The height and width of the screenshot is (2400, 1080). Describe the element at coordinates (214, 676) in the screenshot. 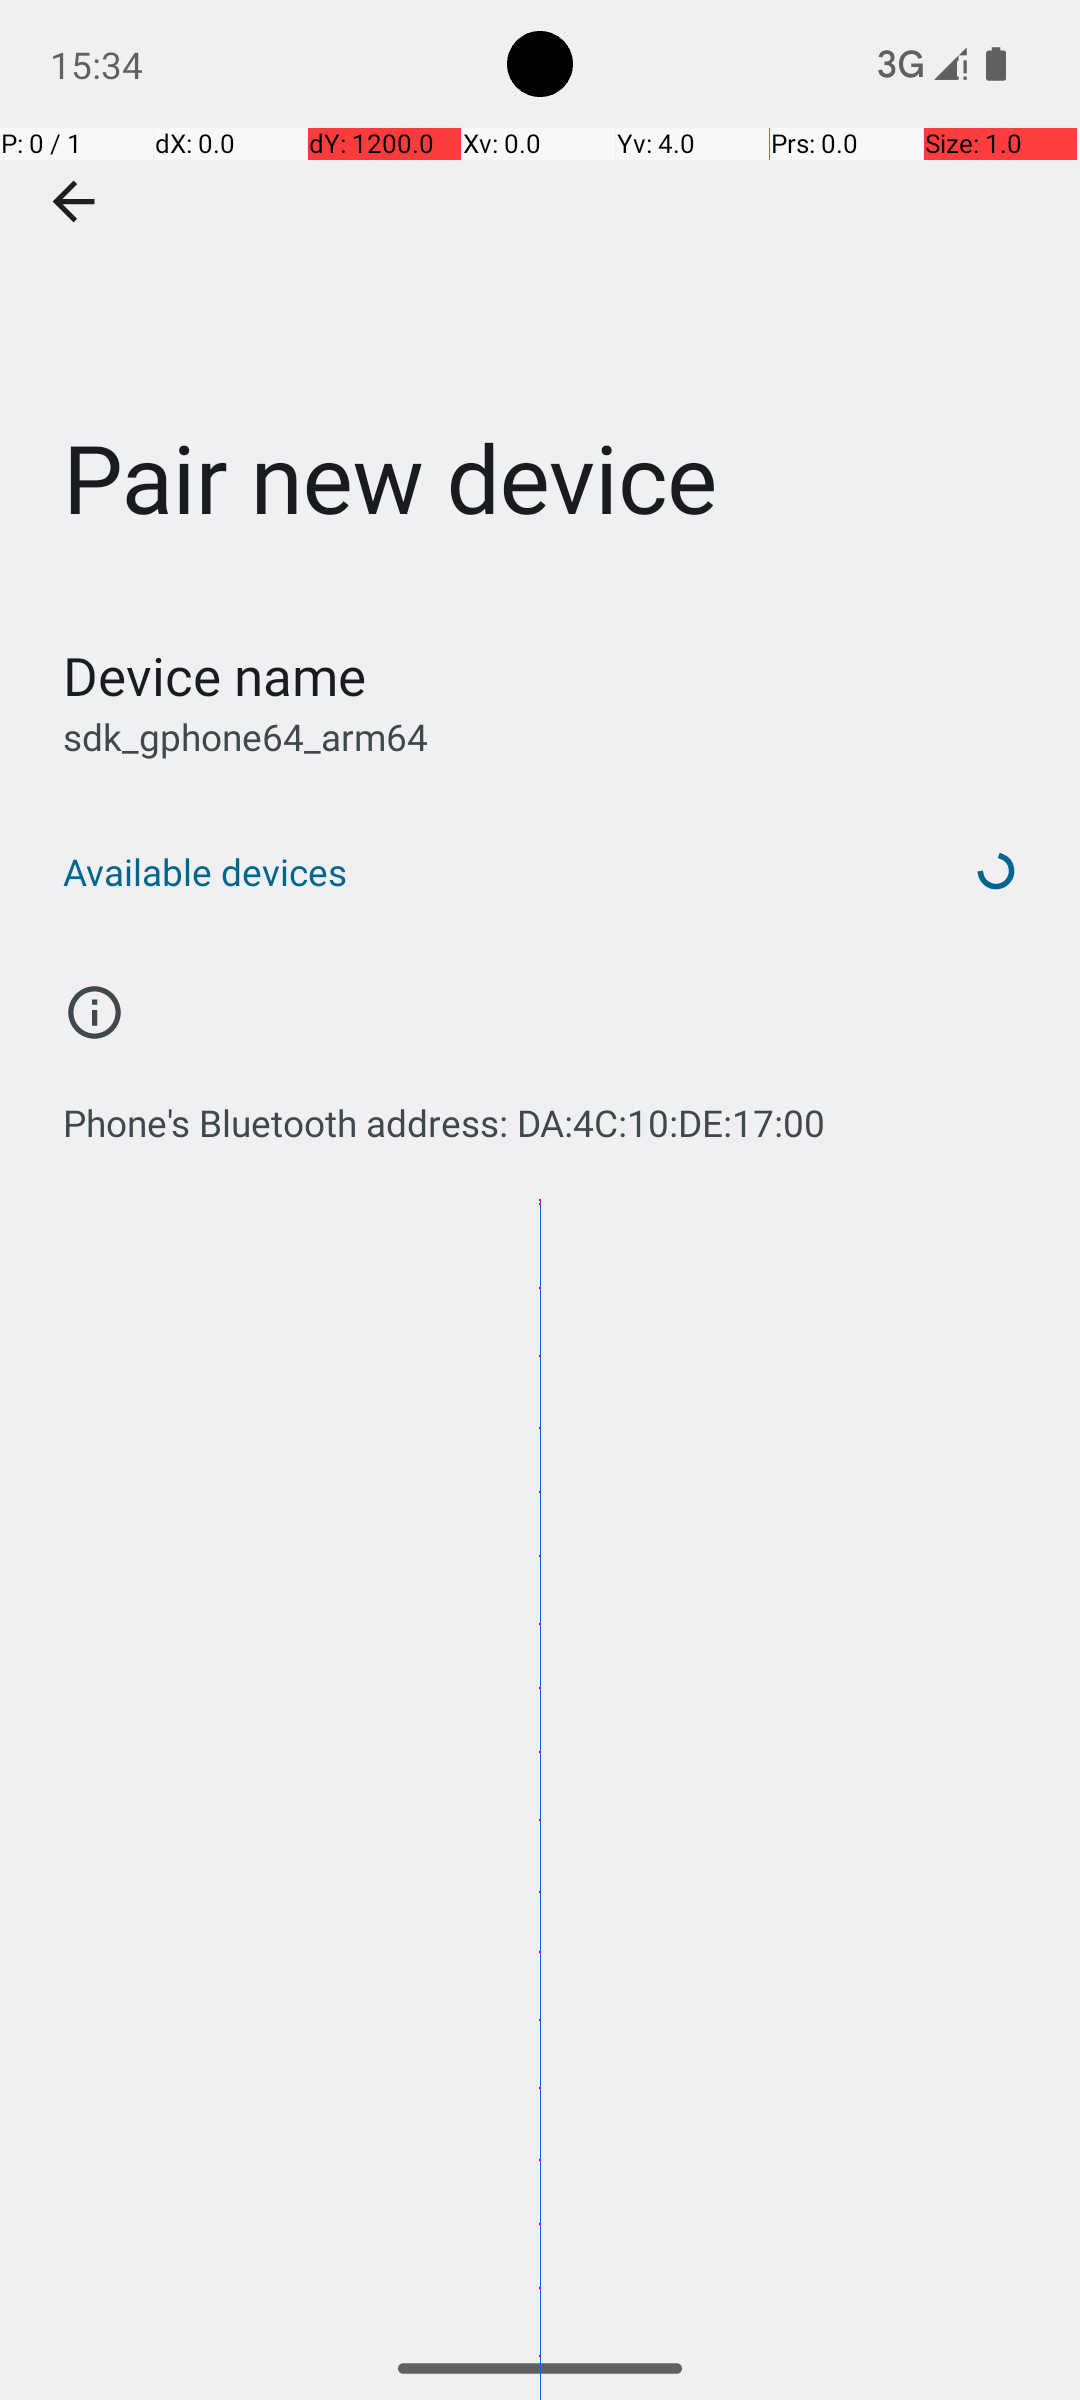

I see `Device name` at that location.